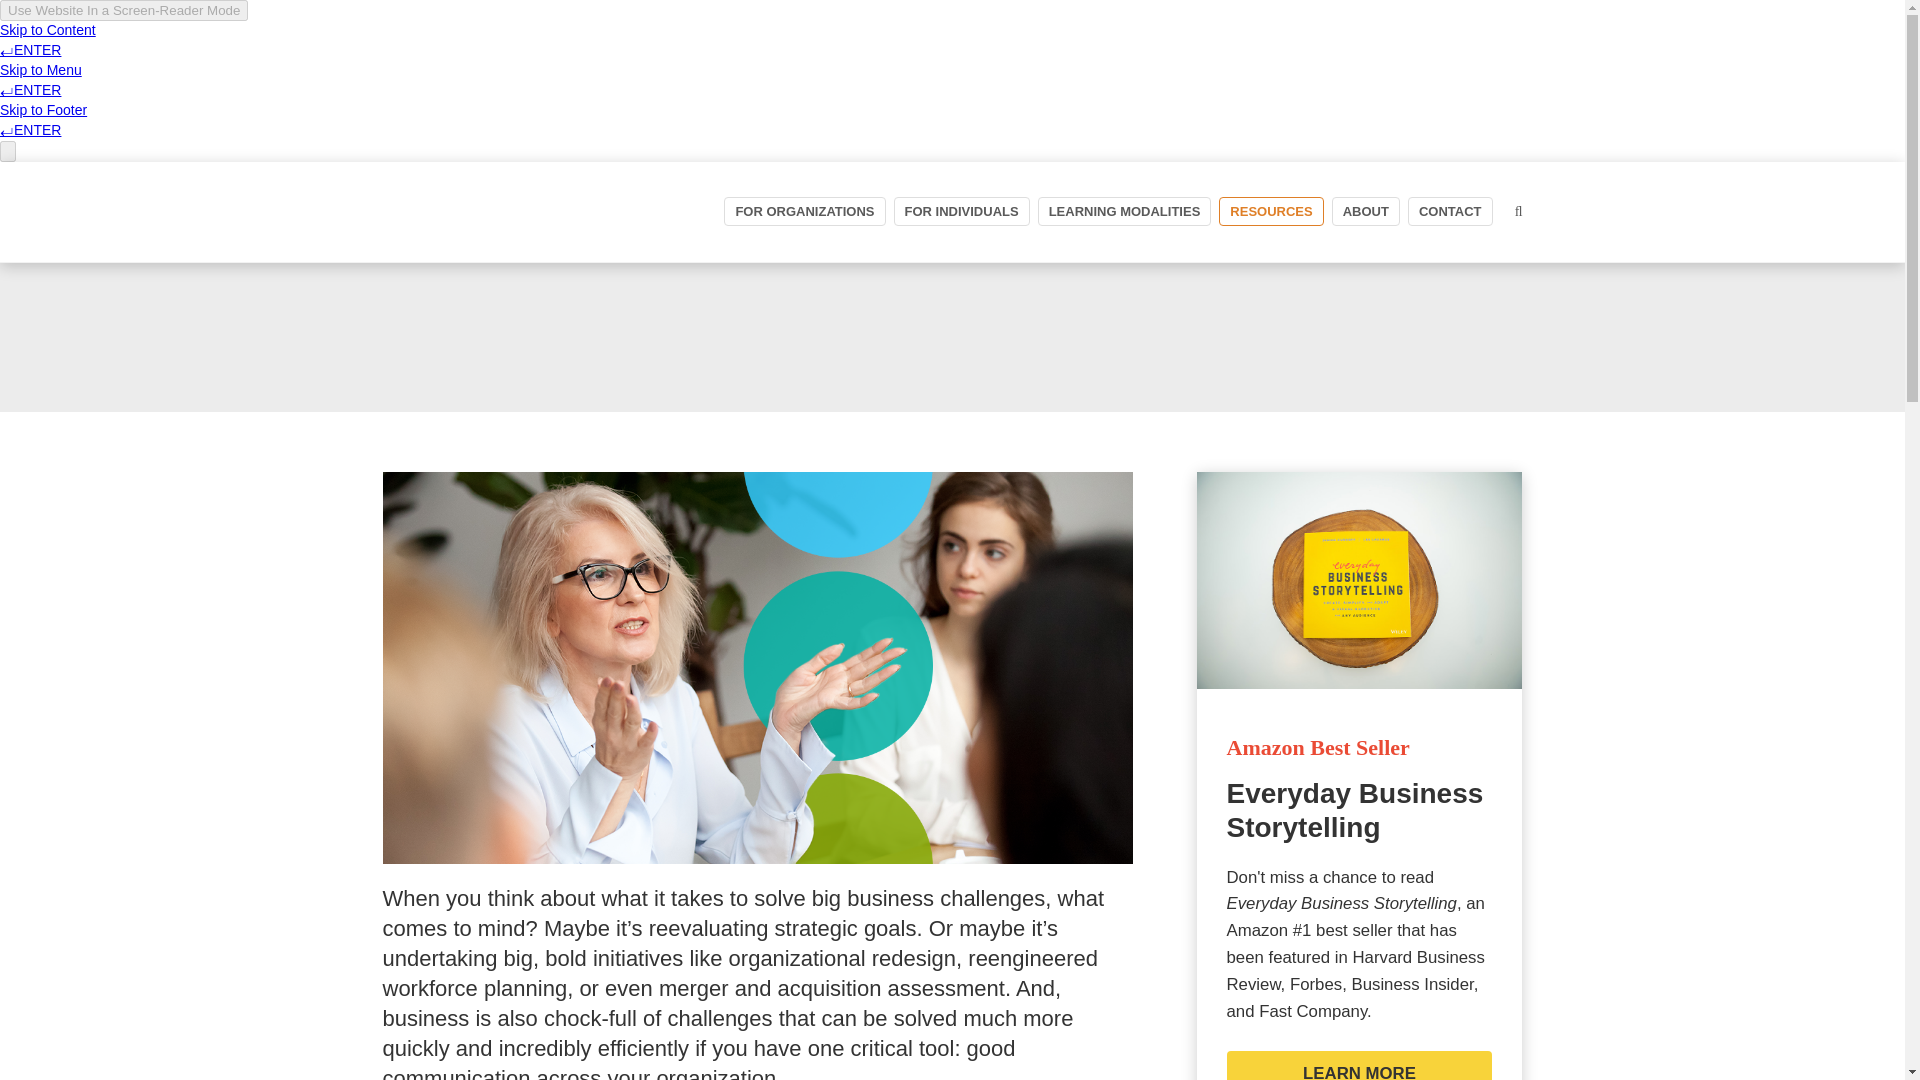 Image resolution: width=1920 pixels, height=1080 pixels. Describe the element at coordinates (804, 210) in the screenshot. I see `FOR ORGANIZATIONS` at that location.